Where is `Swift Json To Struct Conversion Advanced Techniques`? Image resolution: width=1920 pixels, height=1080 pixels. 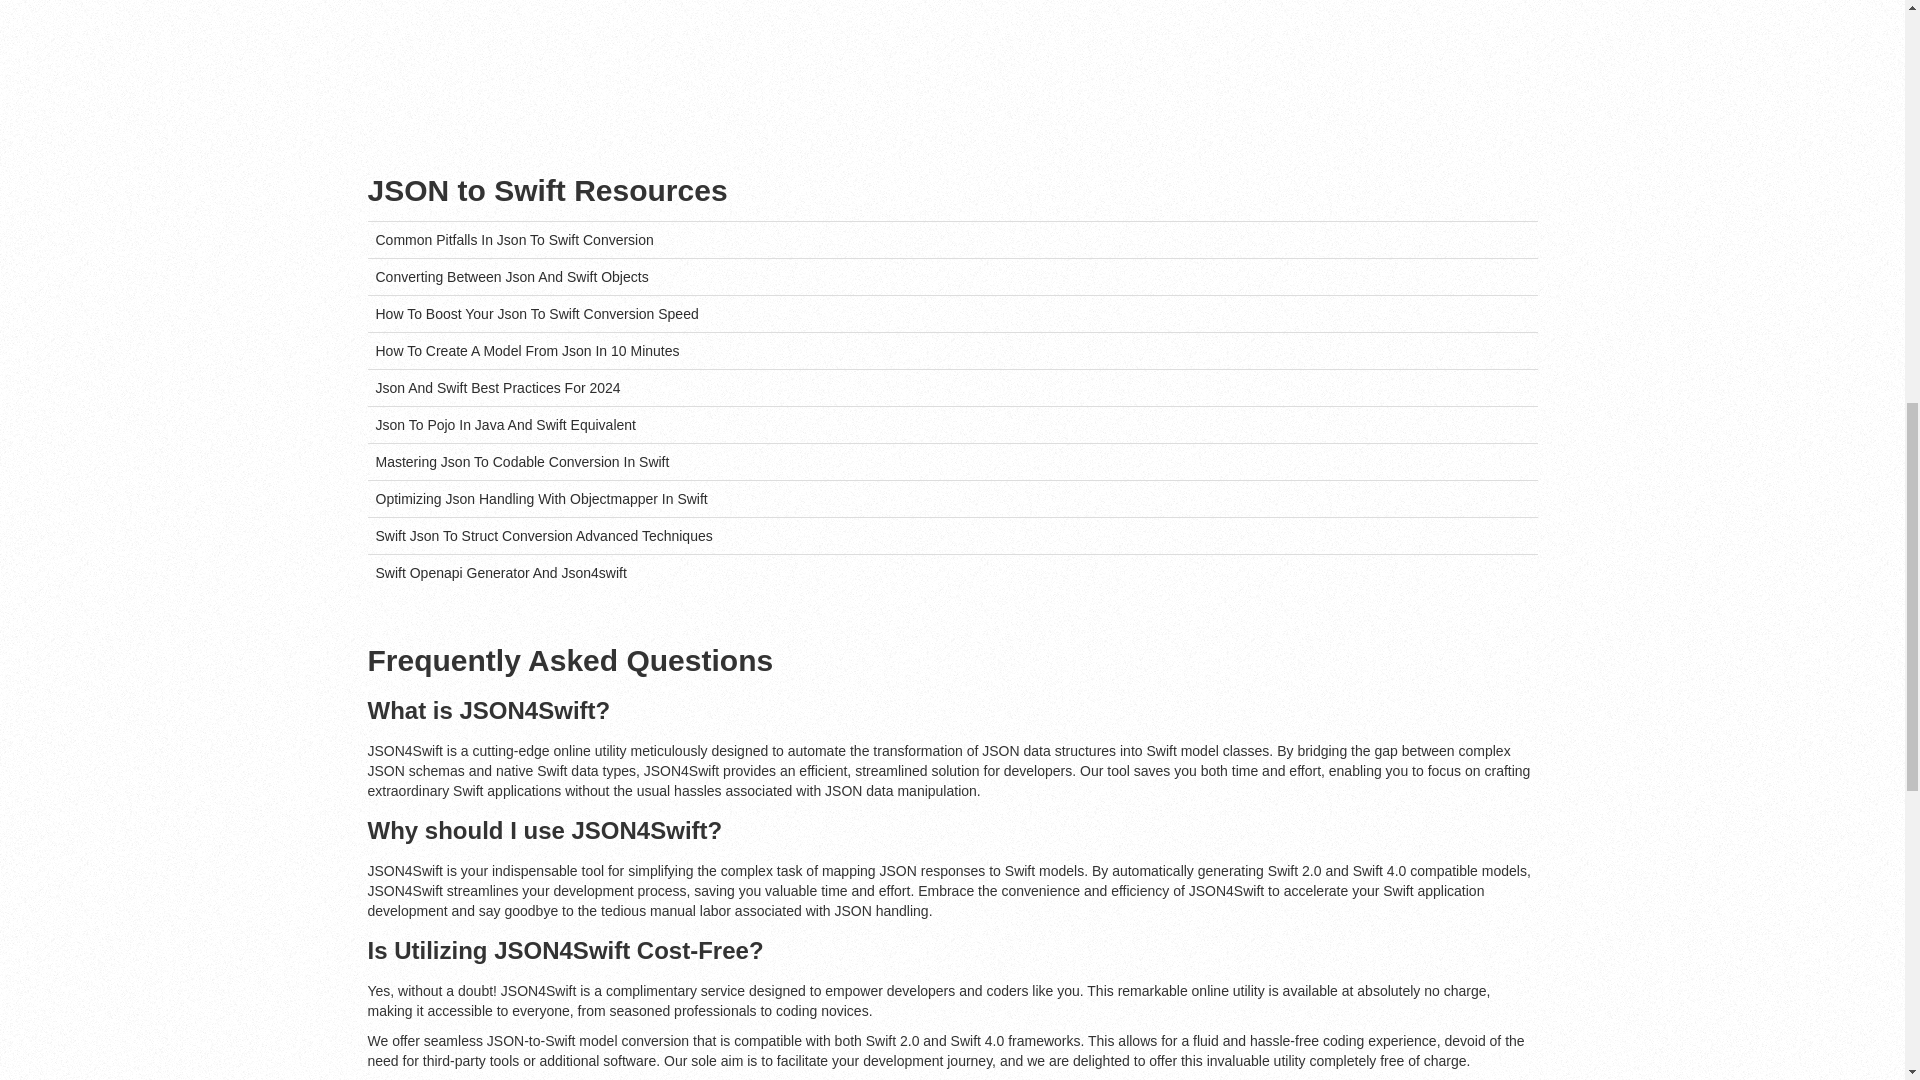 Swift Json To Struct Conversion Advanced Techniques is located at coordinates (544, 536).